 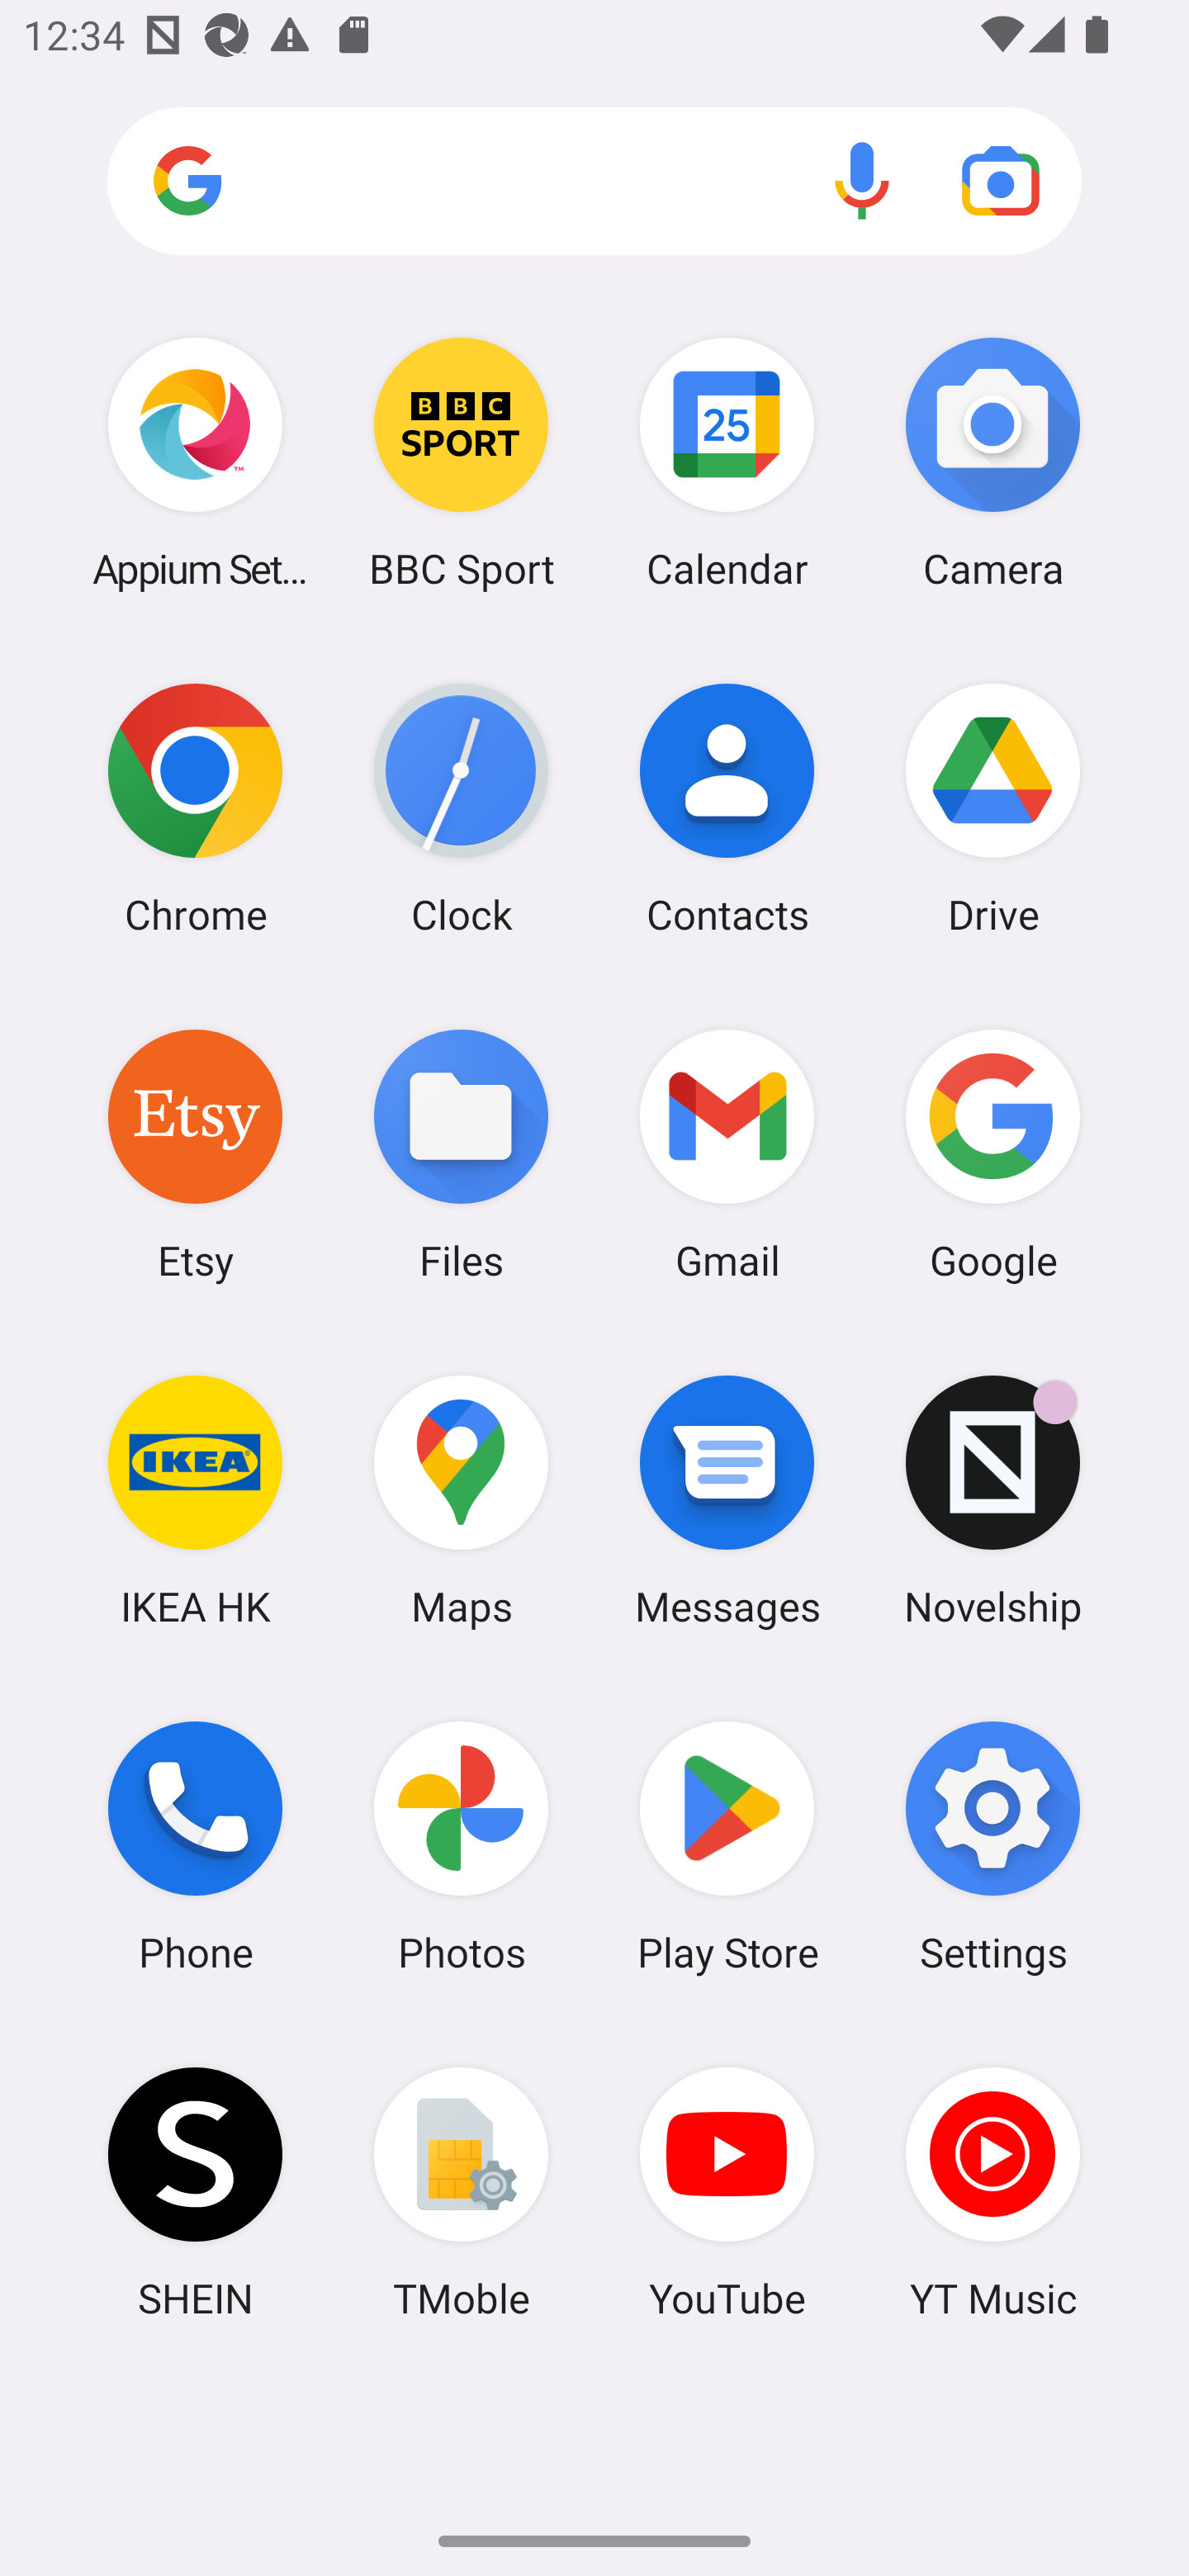 I want to click on Clock, so click(x=461, y=808).